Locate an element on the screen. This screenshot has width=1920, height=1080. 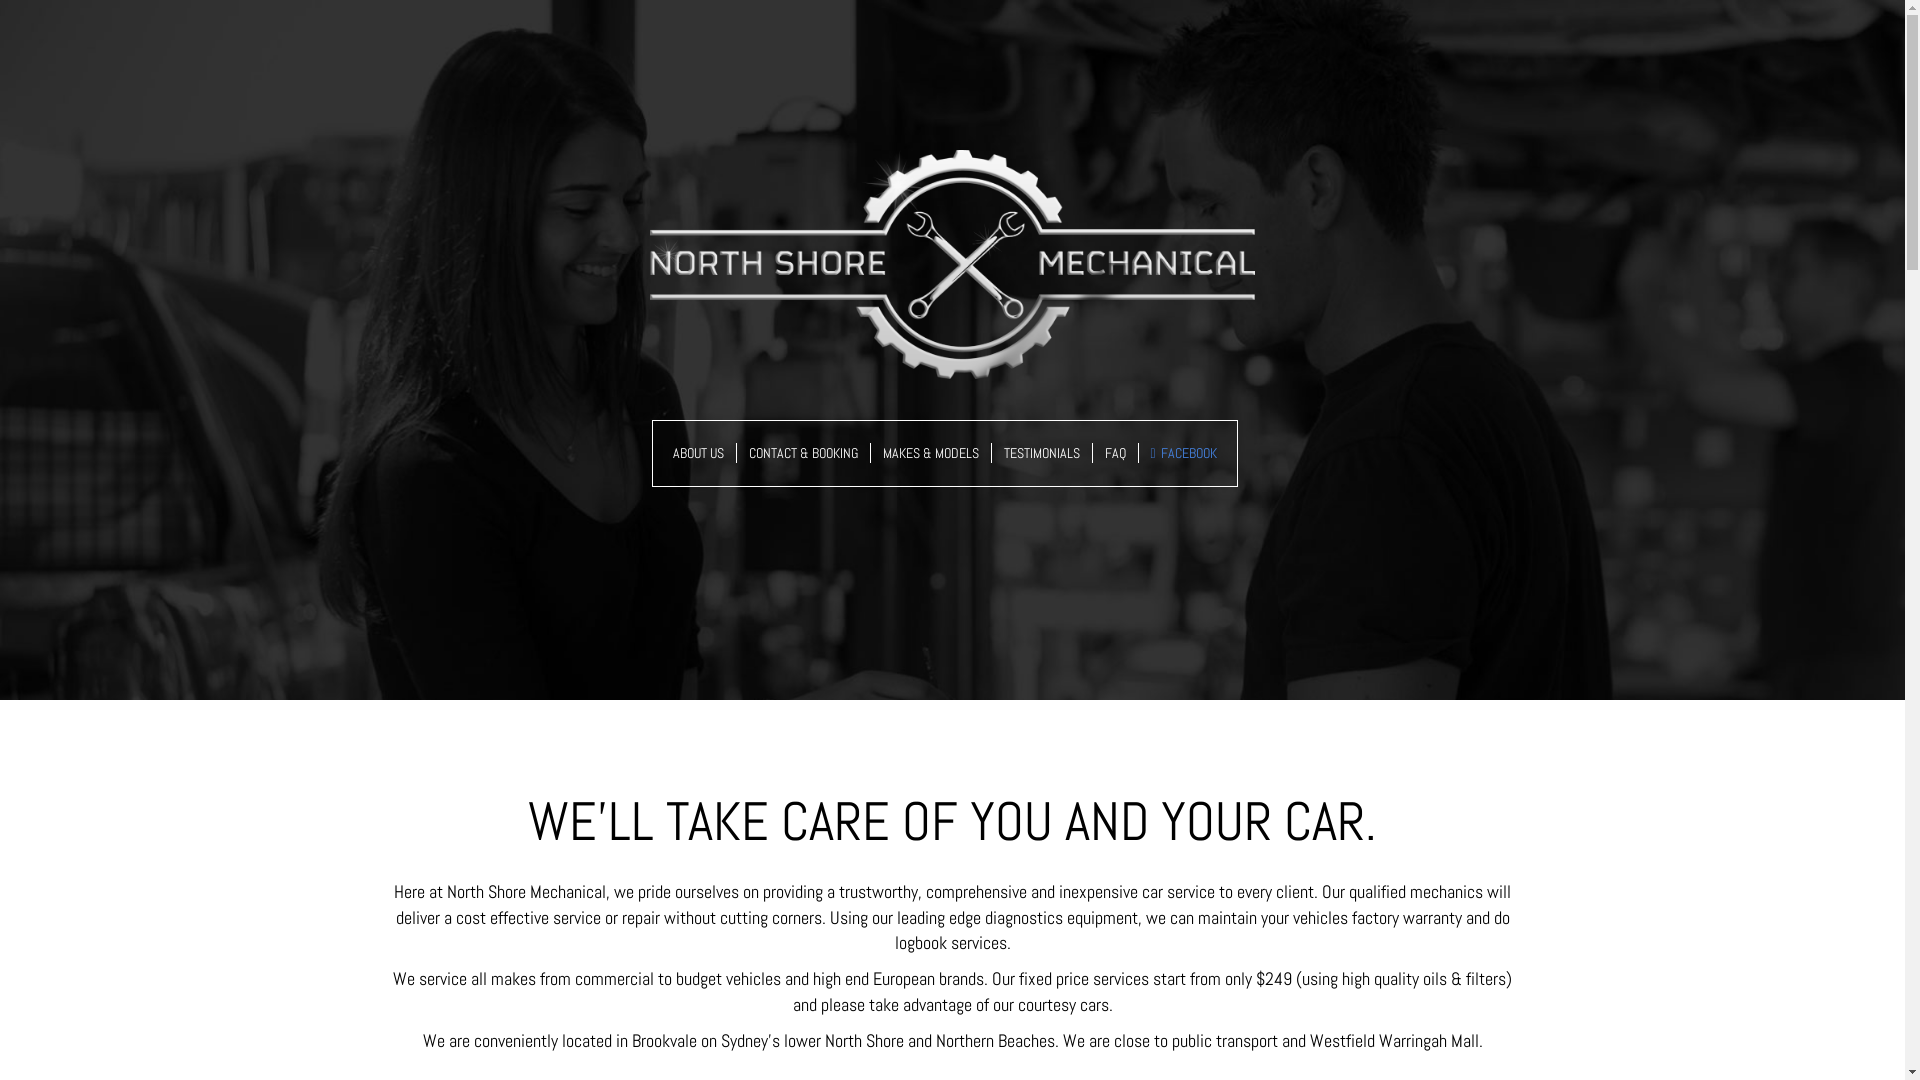
TESTIMONIALS is located at coordinates (1042, 453).